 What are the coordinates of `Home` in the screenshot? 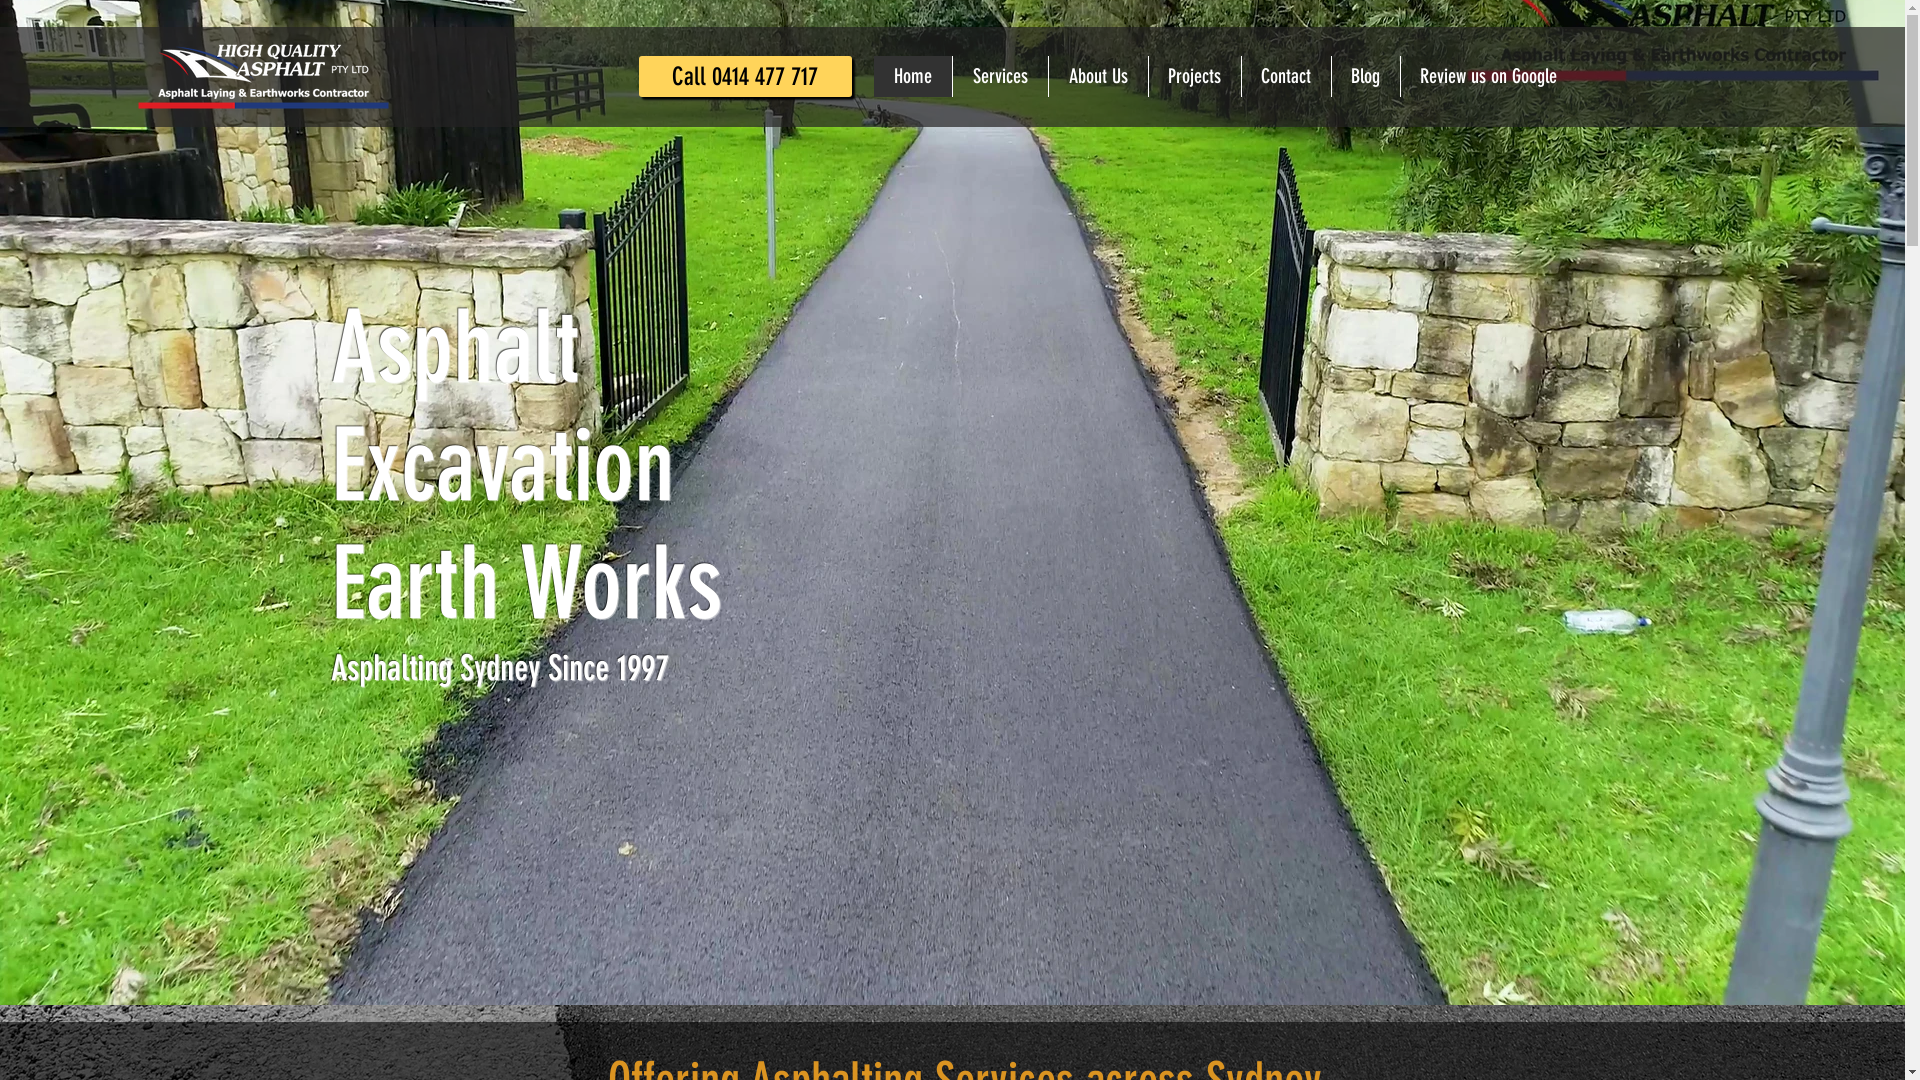 It's located at (913, 76).